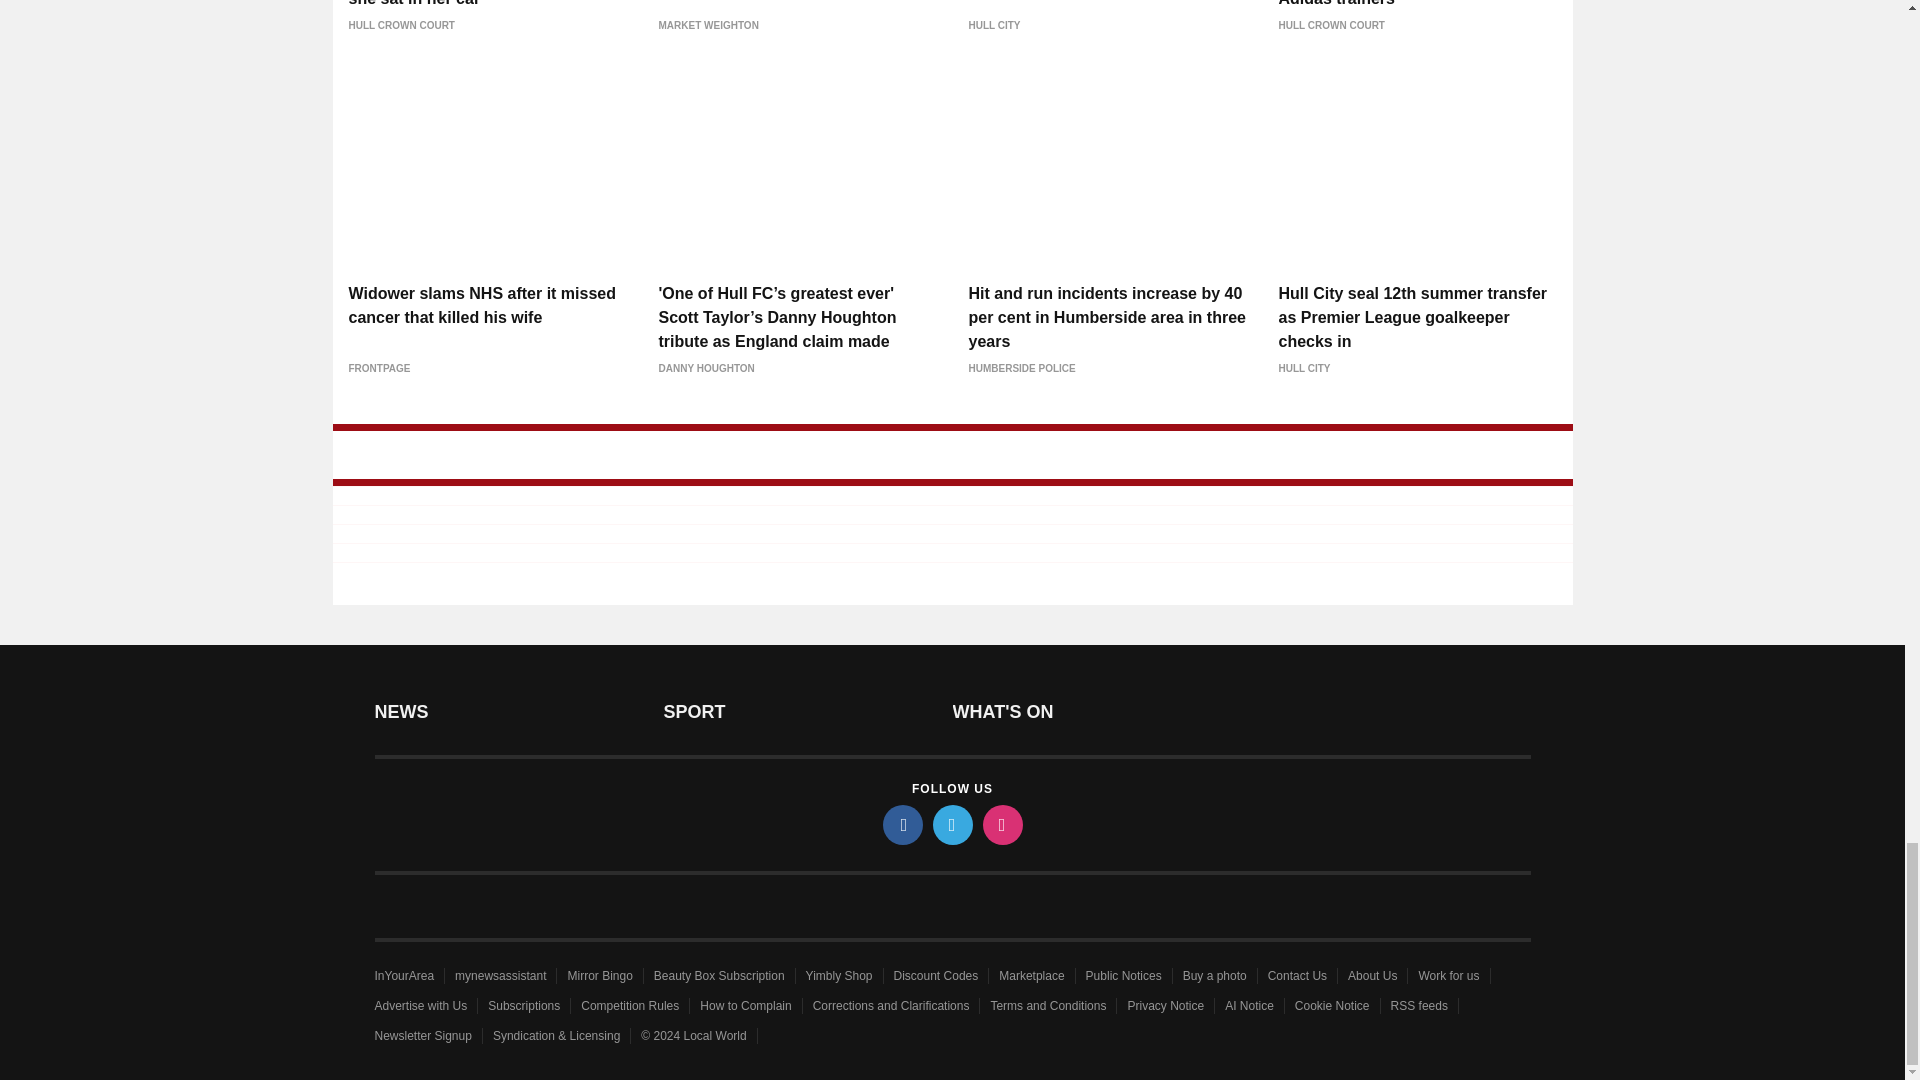 This screenshot has height=1080, width=1920. Describe the element at coordinates (1001, 824) in the screenshot. I see `instagram` at that location.